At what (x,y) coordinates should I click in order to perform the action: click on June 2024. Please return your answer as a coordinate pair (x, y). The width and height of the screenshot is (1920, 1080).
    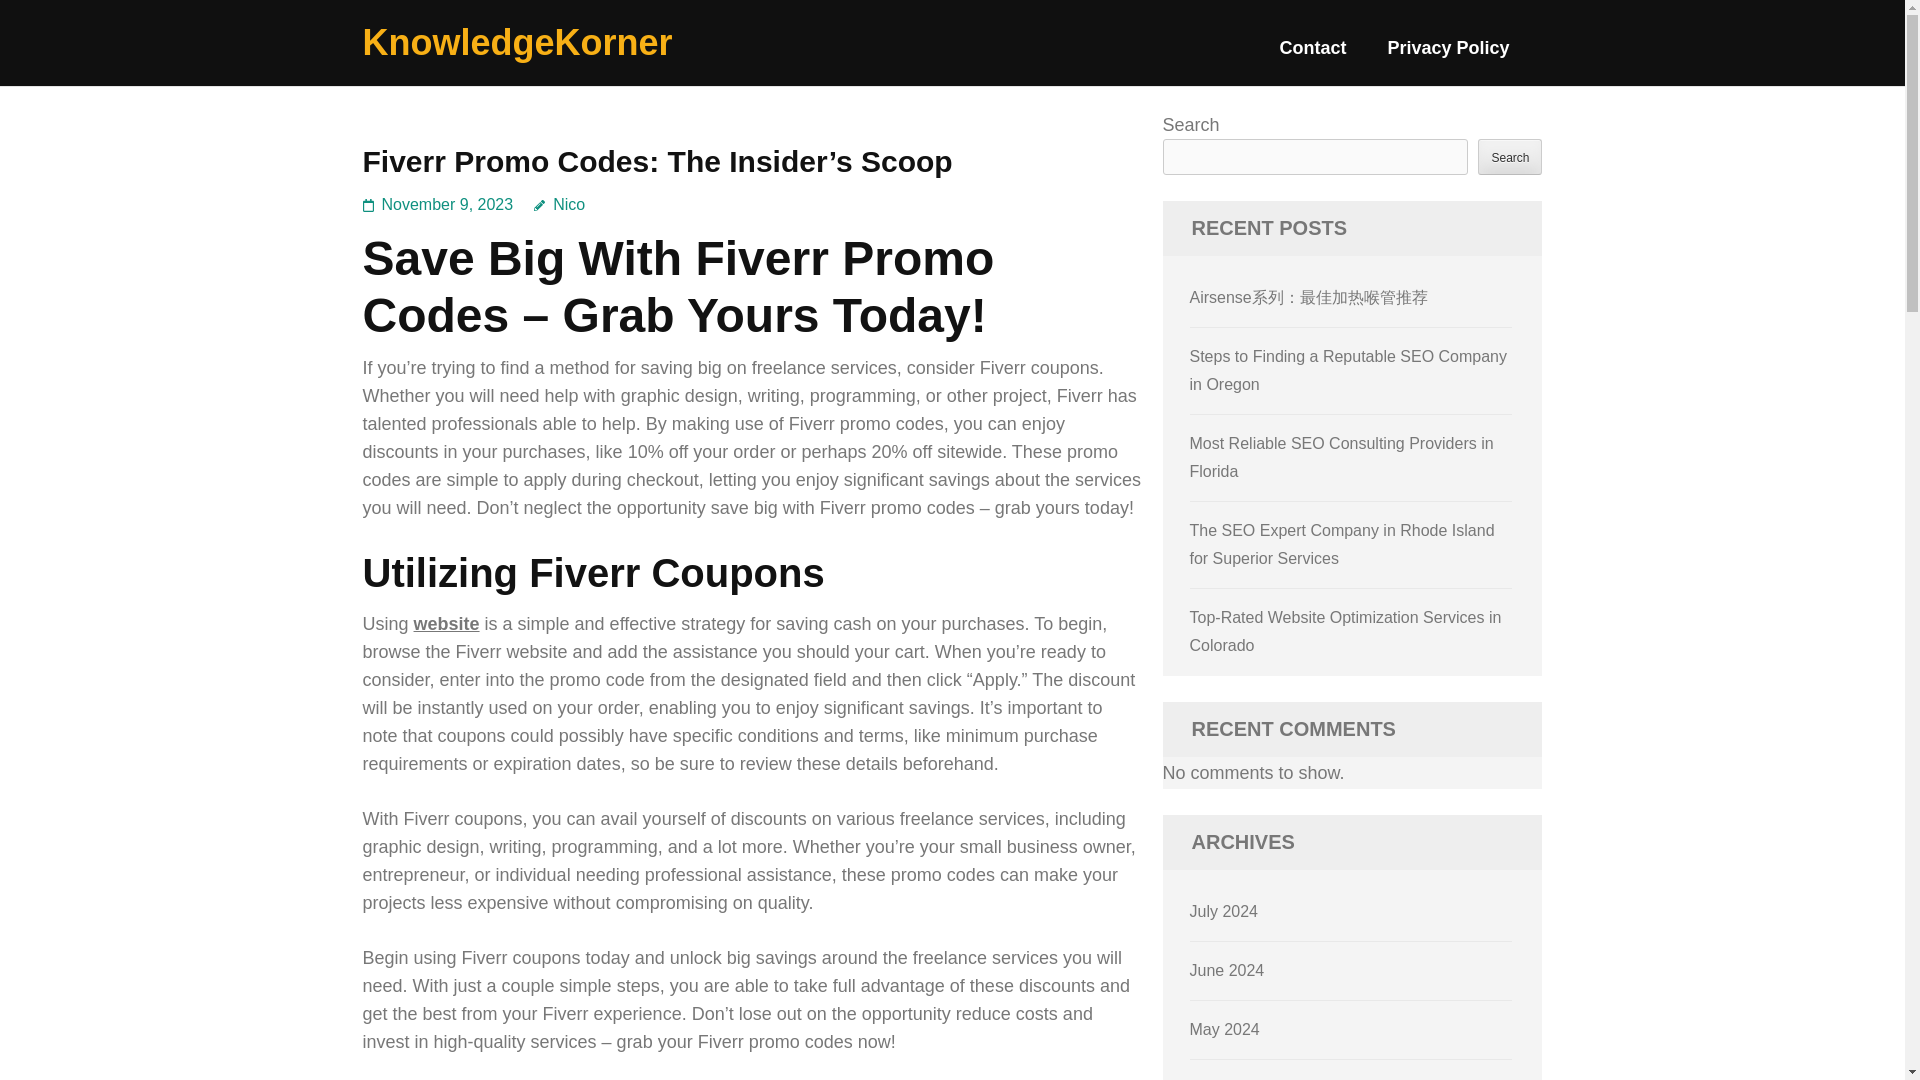
    Looking at the image, I should click on (1228, 970).